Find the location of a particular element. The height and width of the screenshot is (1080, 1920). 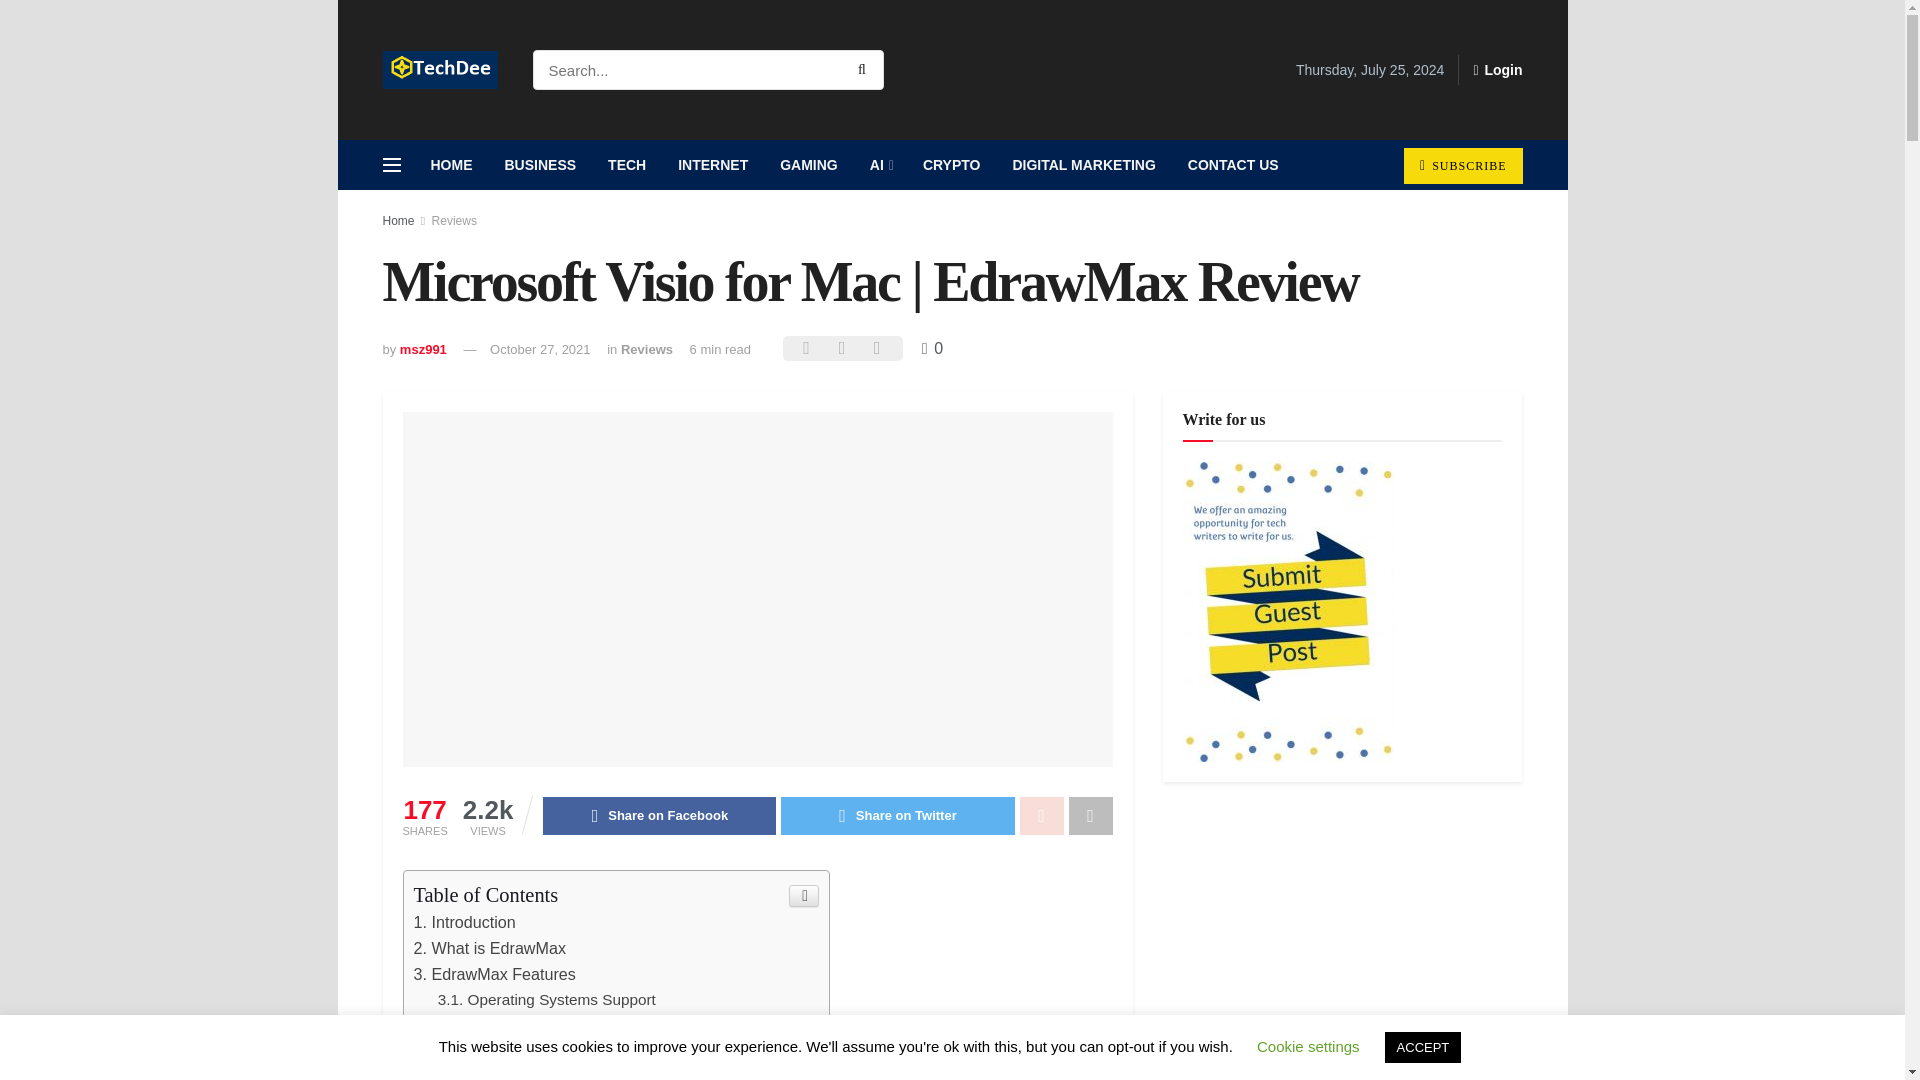

Reviews is located at coordinates (646, 350).